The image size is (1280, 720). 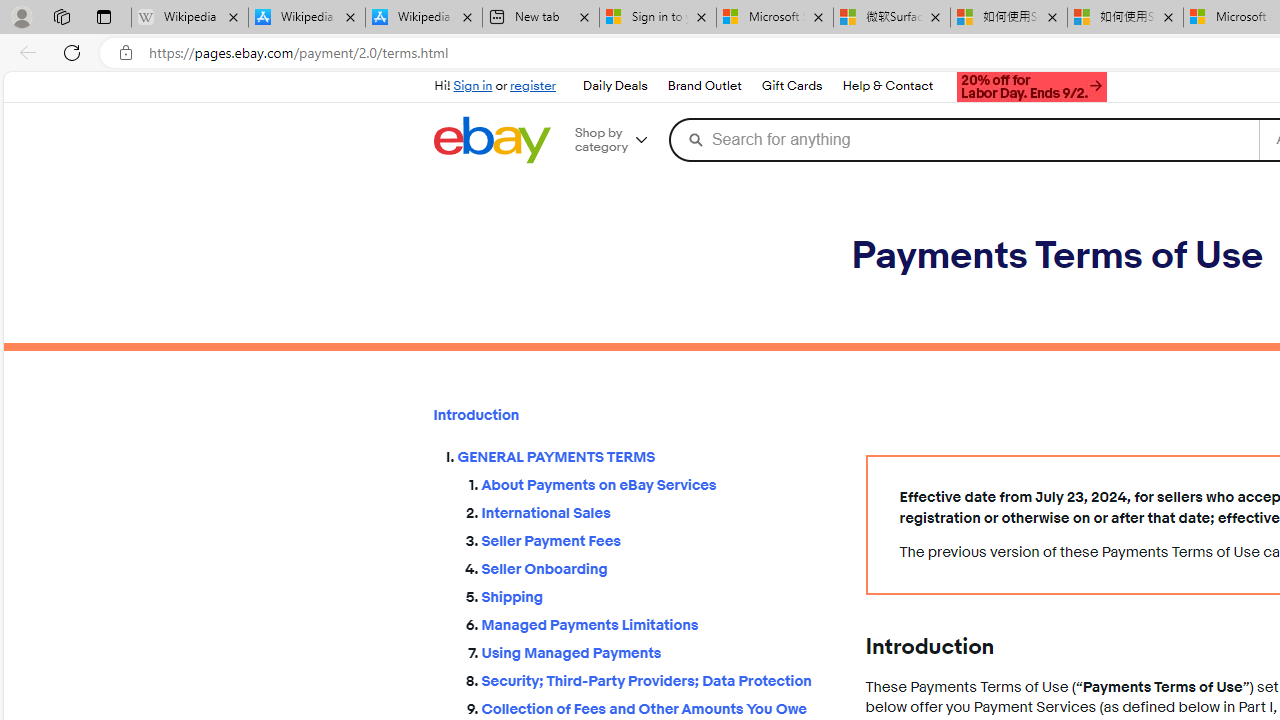 I want to click on About Payments on eBay Services, so click(x=658, y=482).